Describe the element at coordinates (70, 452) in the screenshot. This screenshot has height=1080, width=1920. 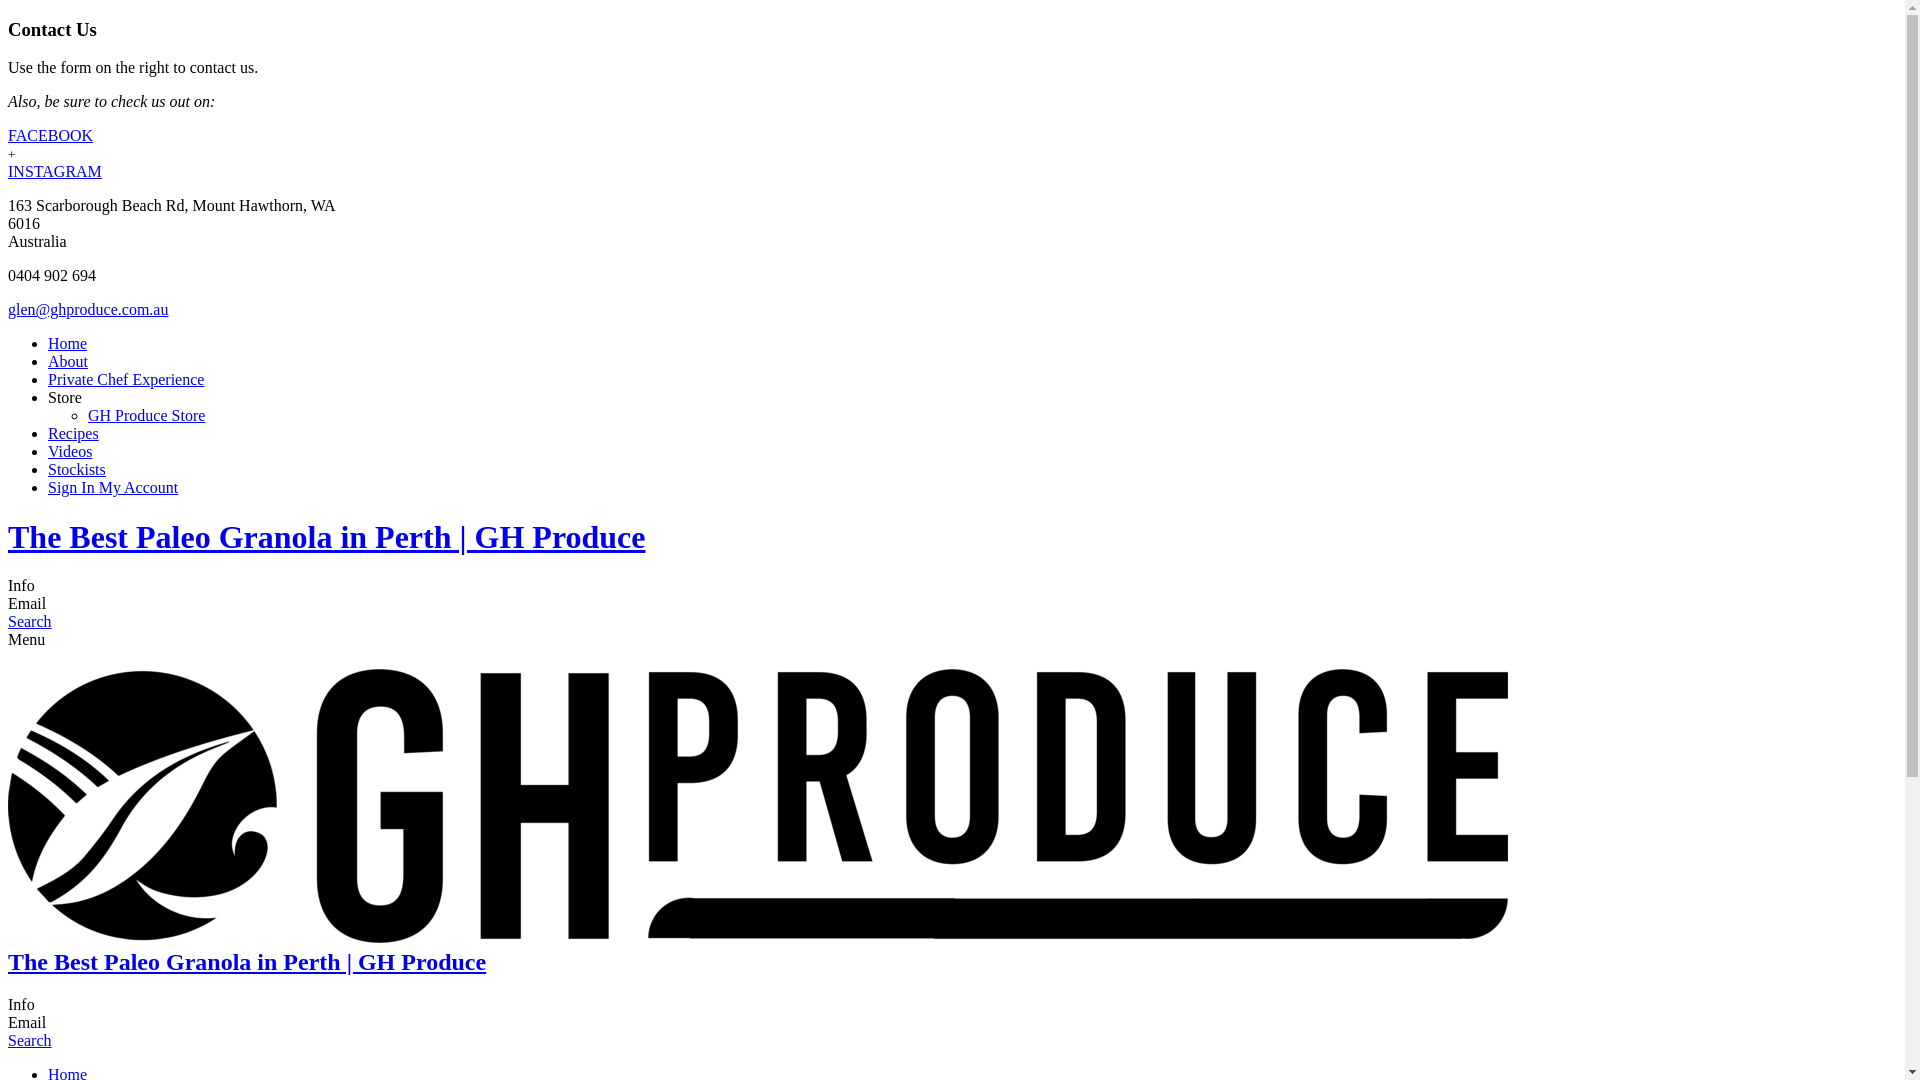
I see `Videos` at that location.